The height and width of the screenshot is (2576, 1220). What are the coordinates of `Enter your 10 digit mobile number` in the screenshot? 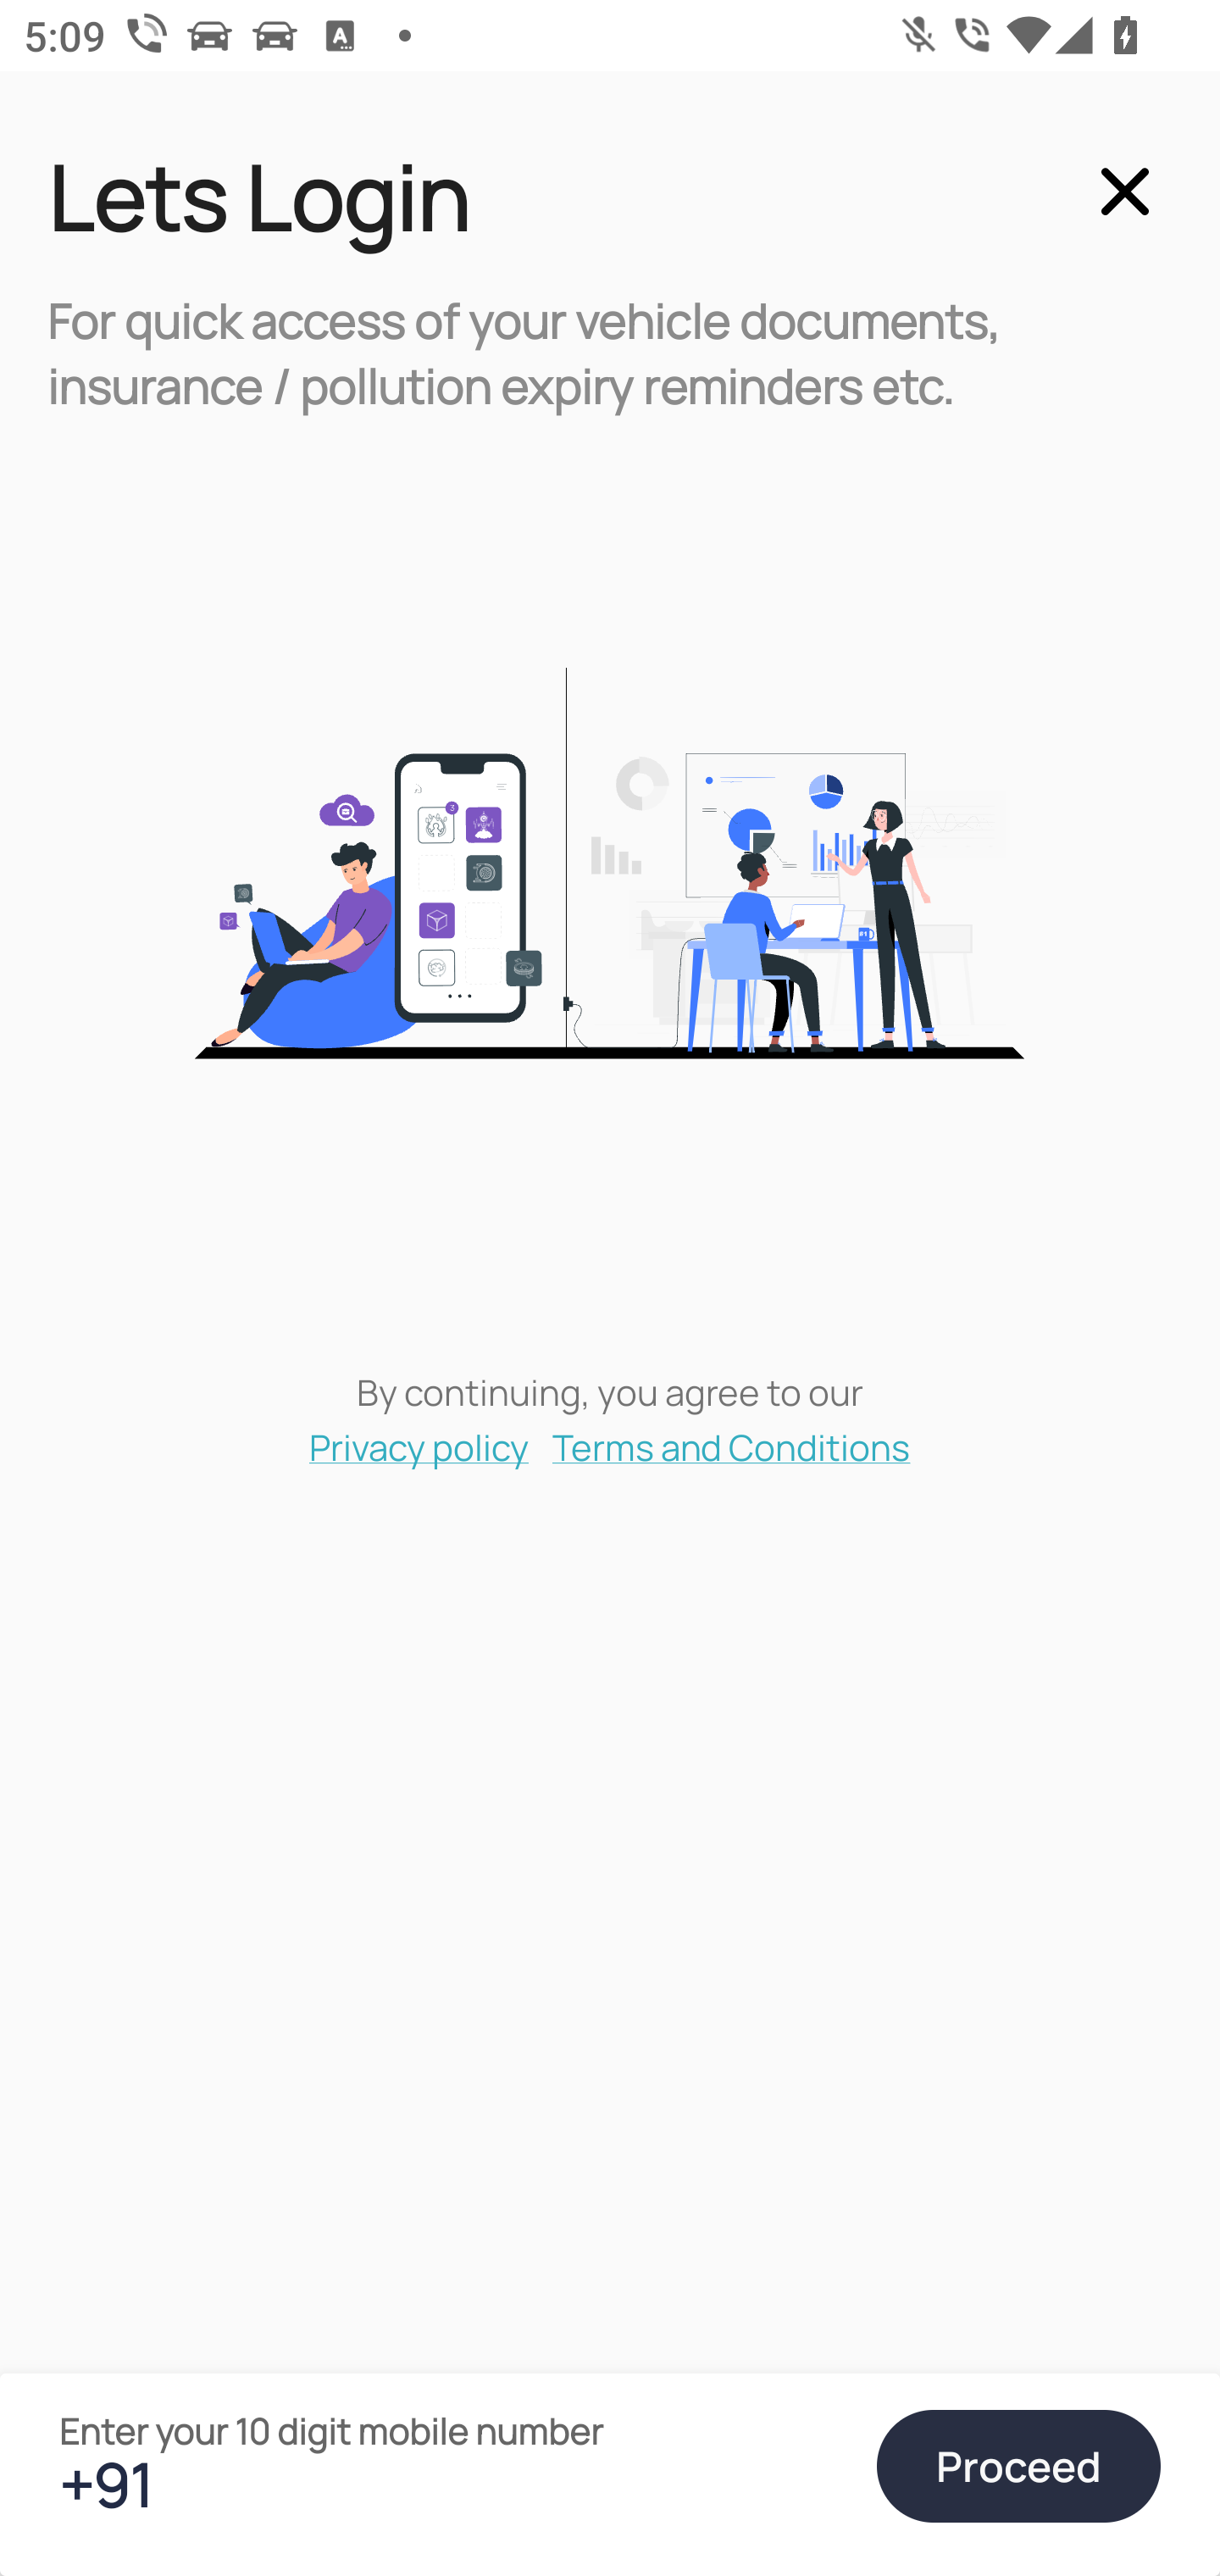 It's located at (452, 2484).